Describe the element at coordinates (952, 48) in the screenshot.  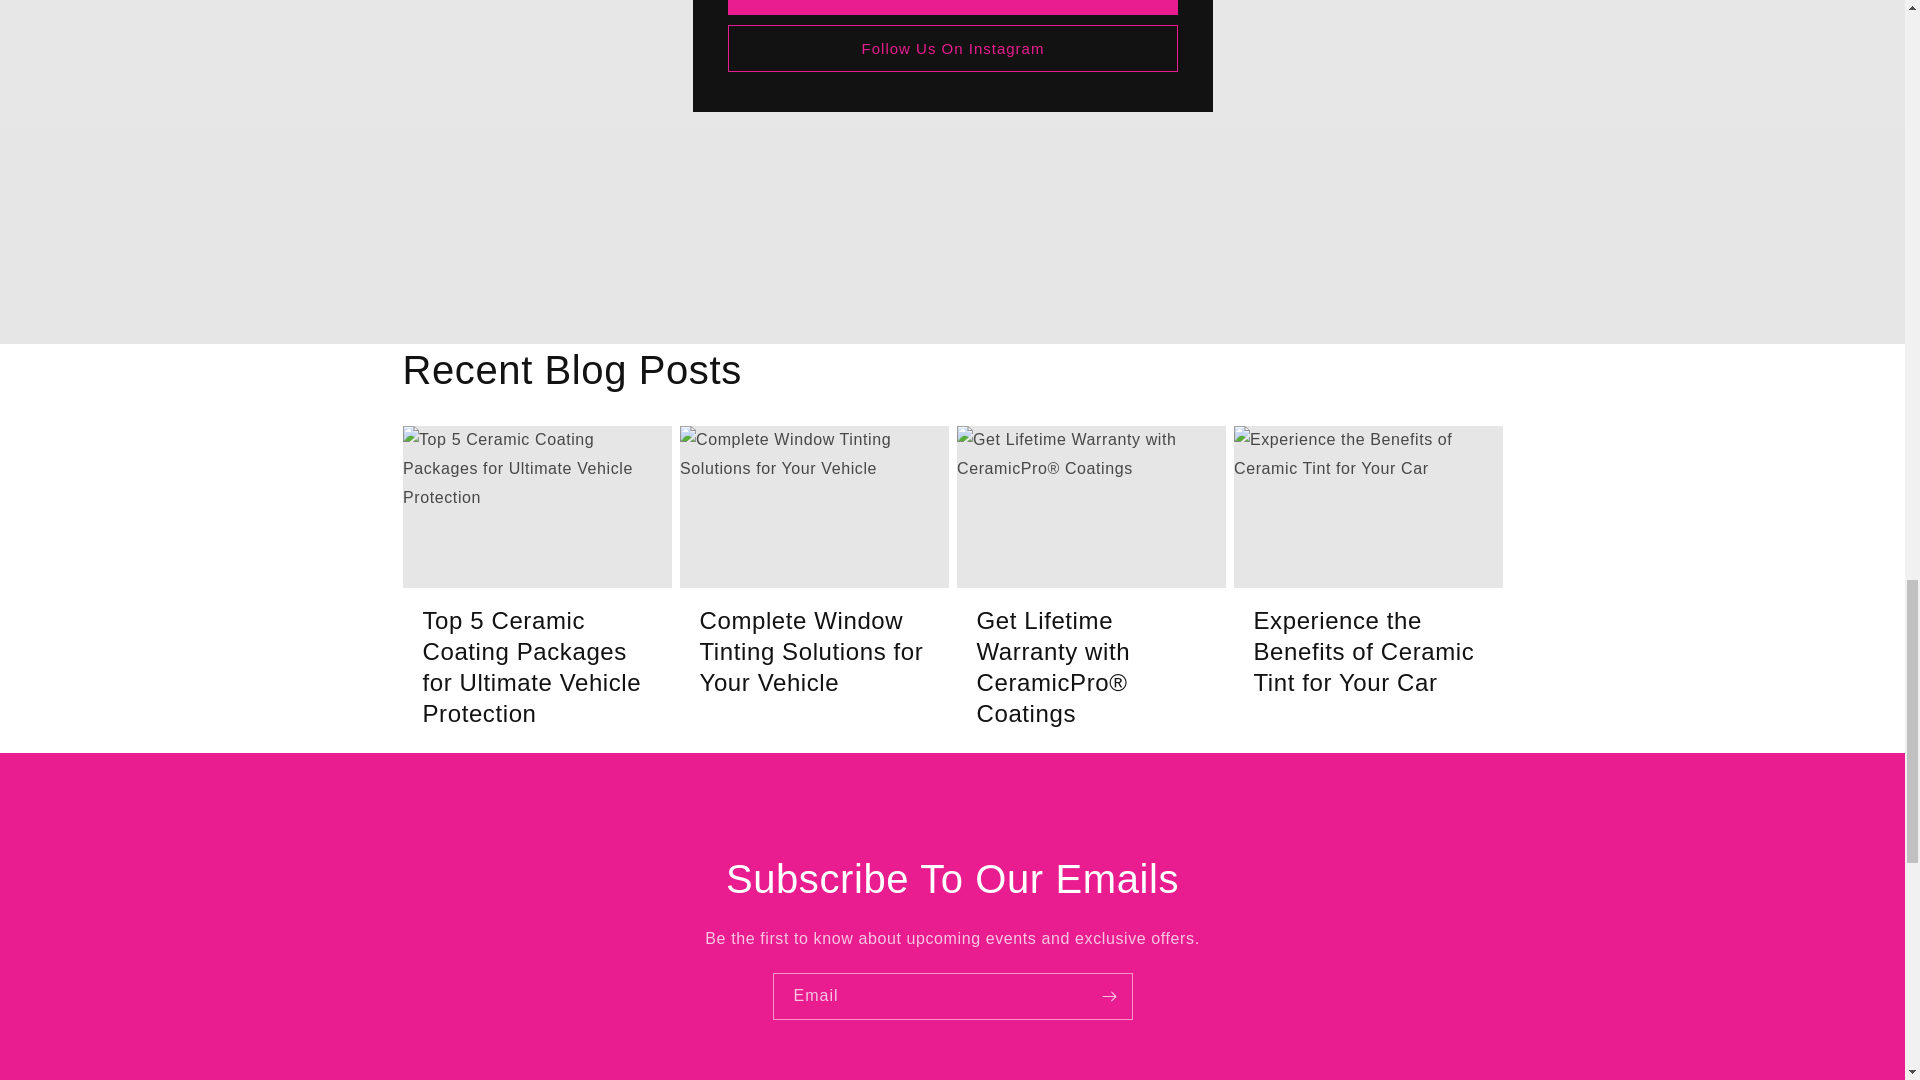
I see `Follow Us On Instagram` at that location.